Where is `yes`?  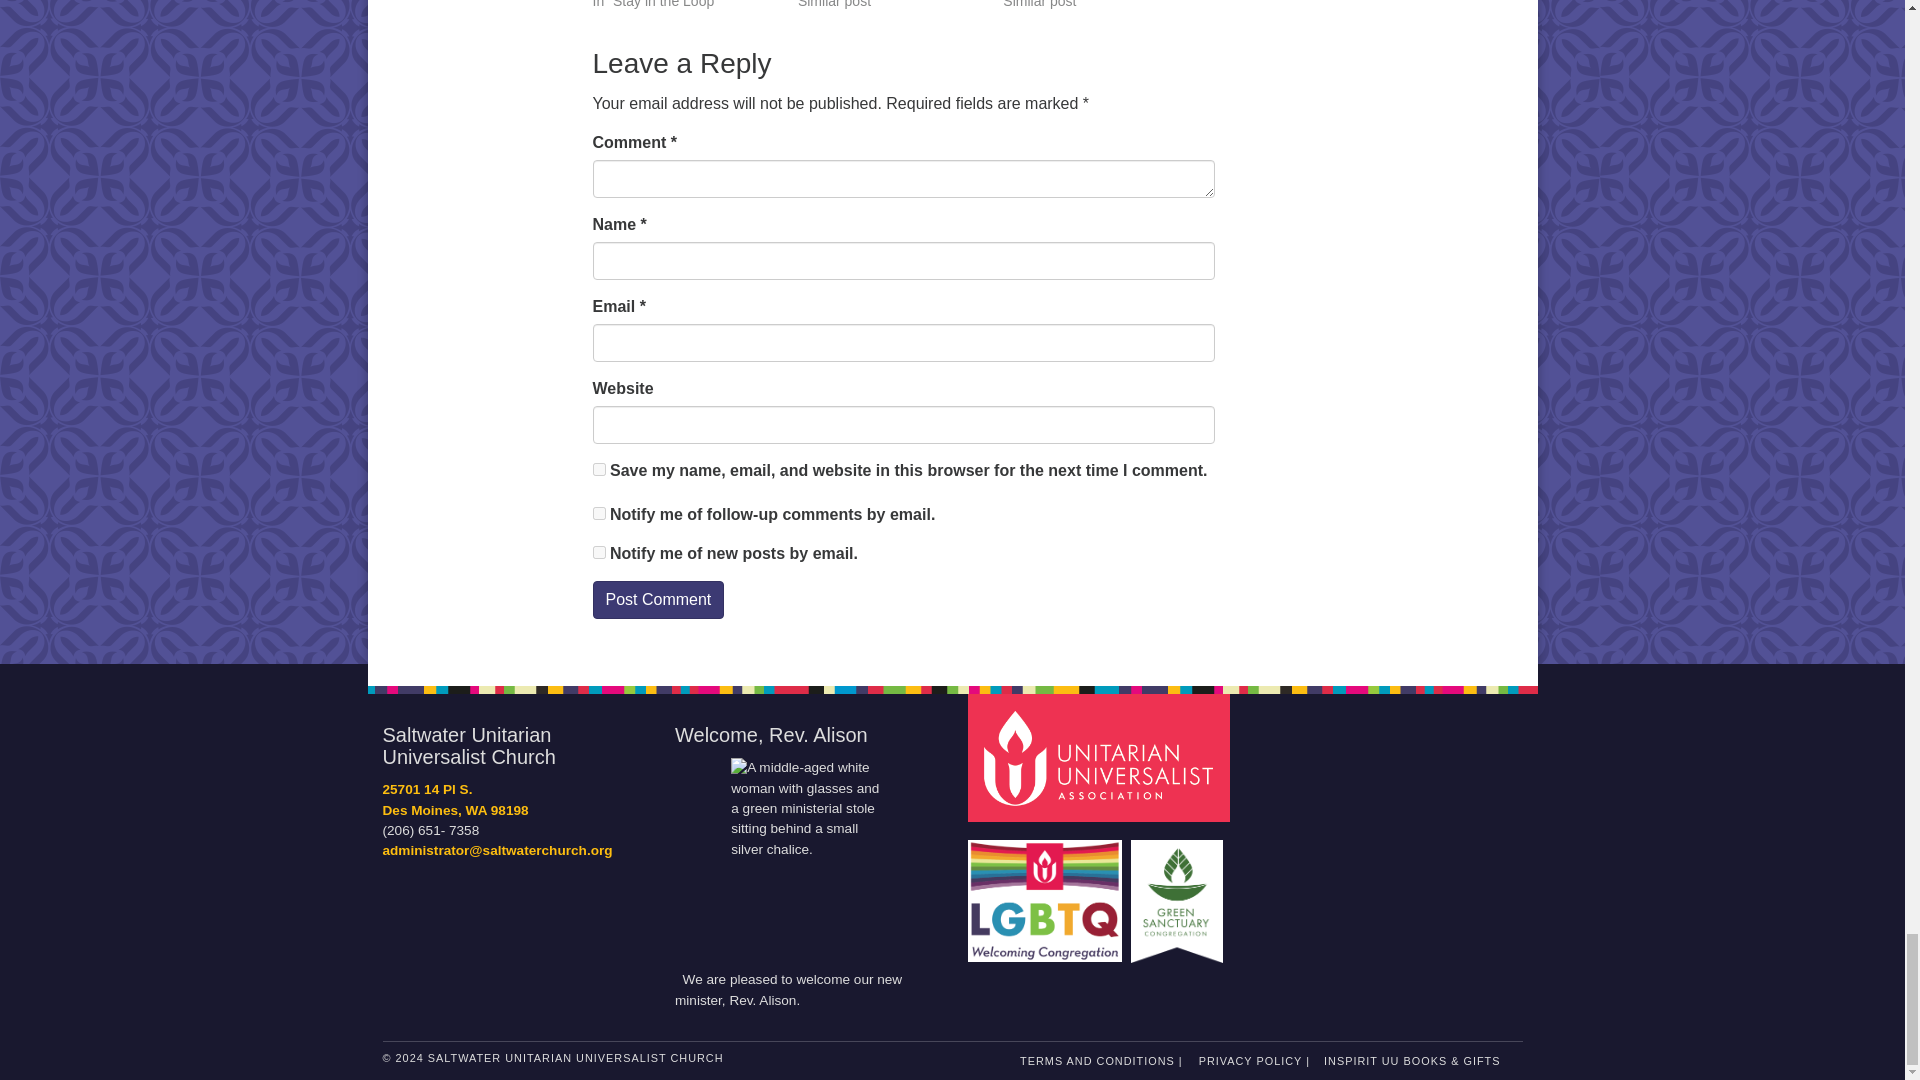 yes is located at coordinates (598, 470).